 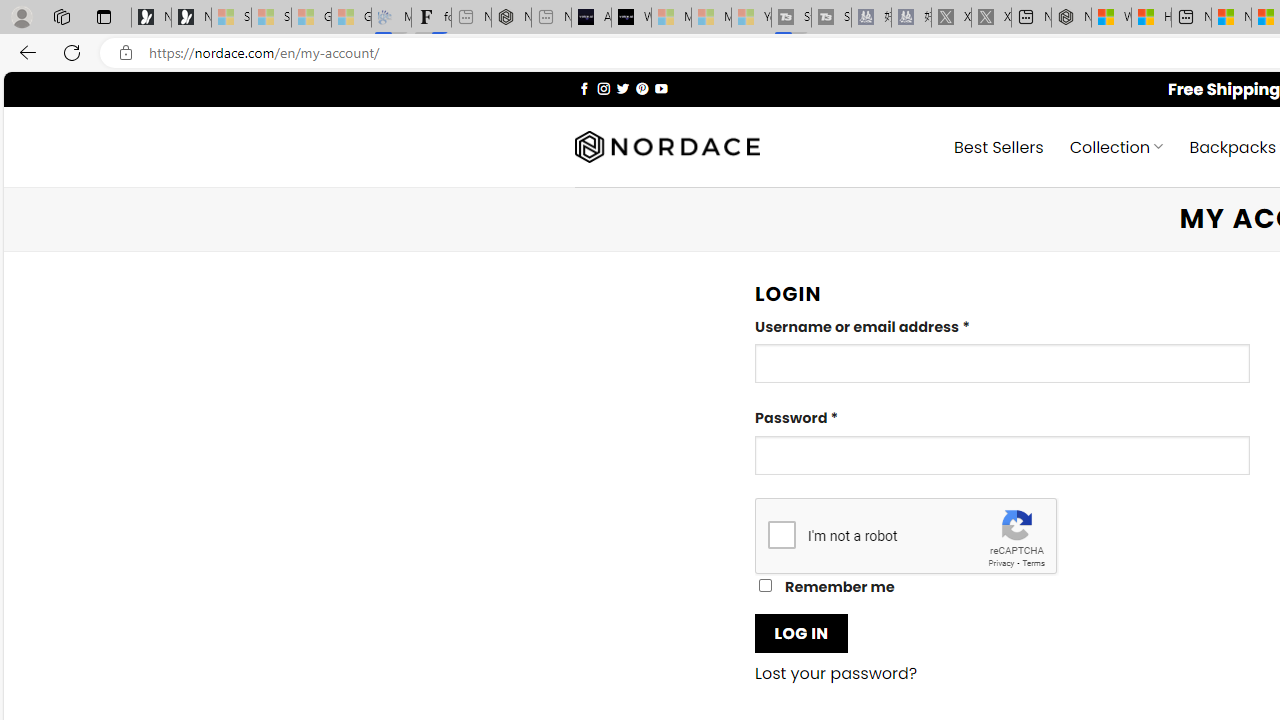 What do you see at coordinates (1071, 18) in the screenshot?
I see `Nordace - My Account` at bounding box center [1071, 18].